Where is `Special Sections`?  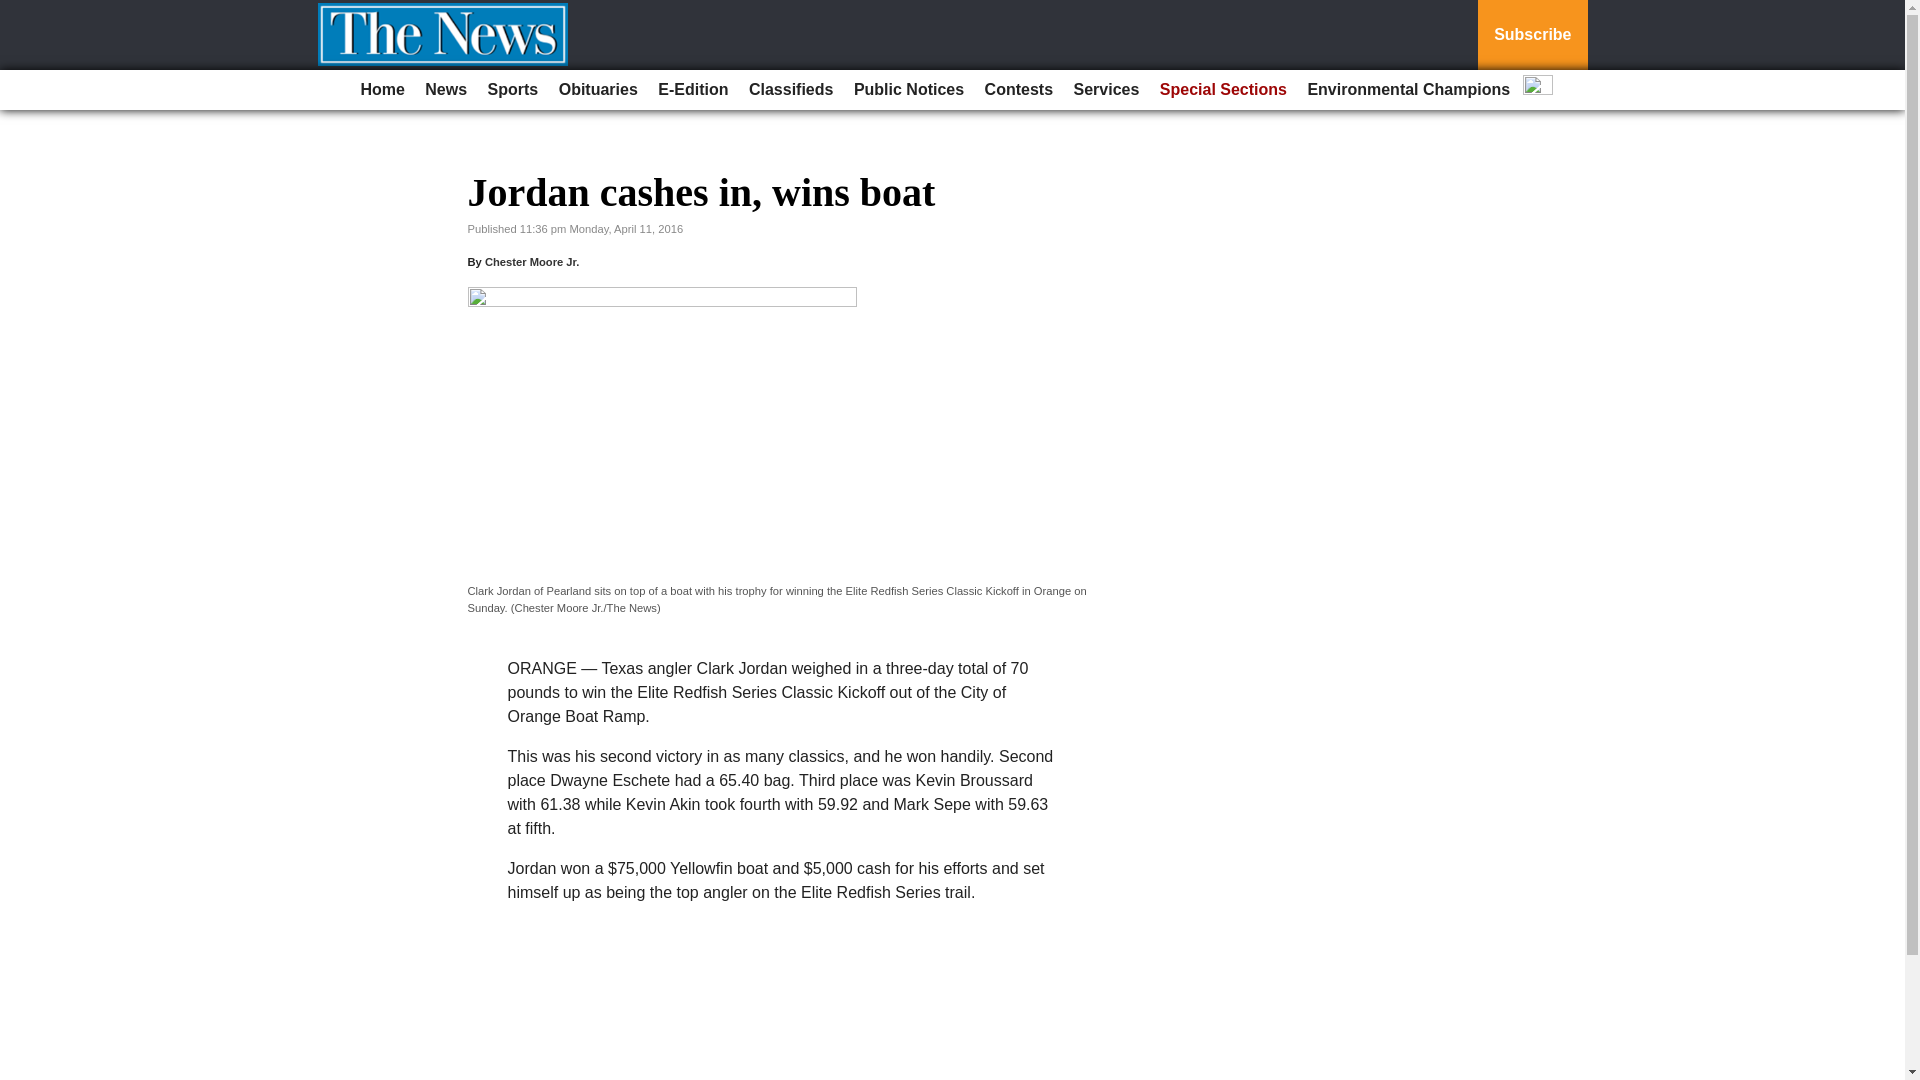
Special Sections is located at coordinates (1223, 90).